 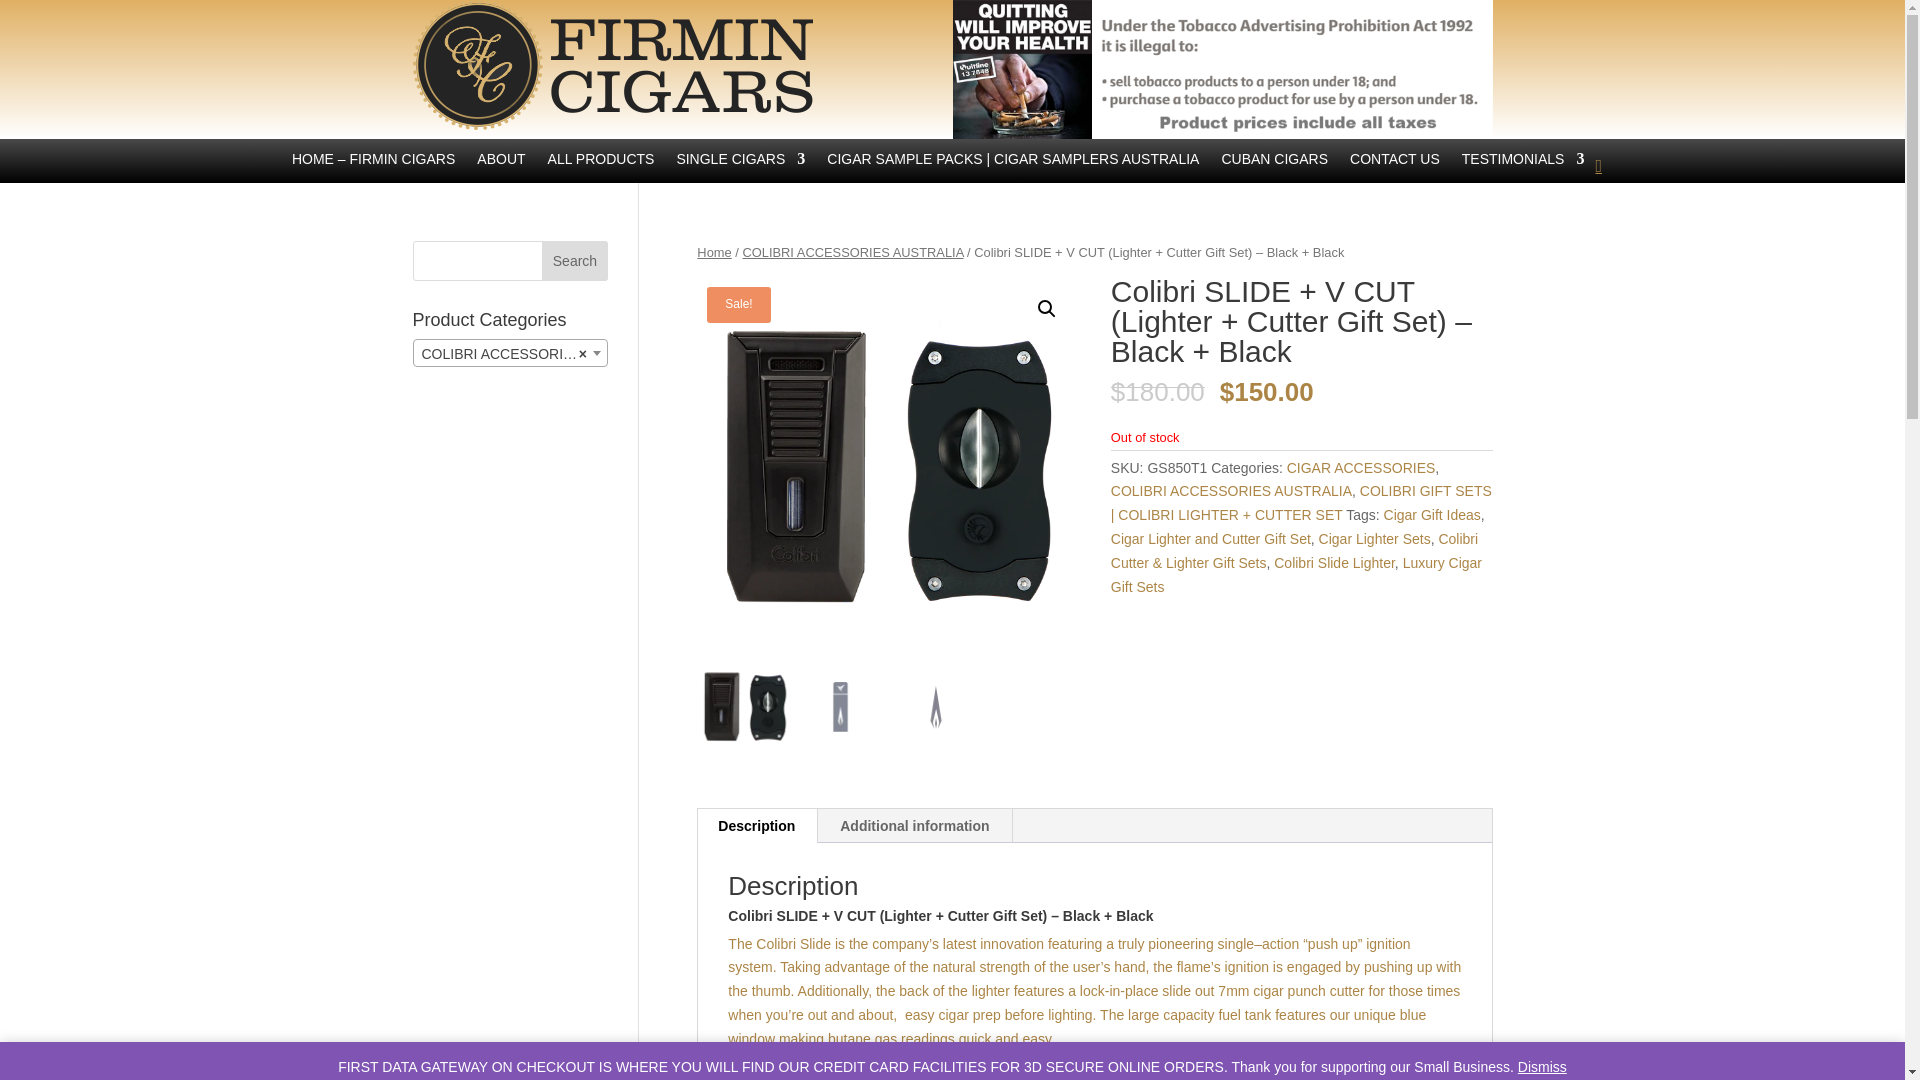 I want to click on Search, so click(x=574, y=260).